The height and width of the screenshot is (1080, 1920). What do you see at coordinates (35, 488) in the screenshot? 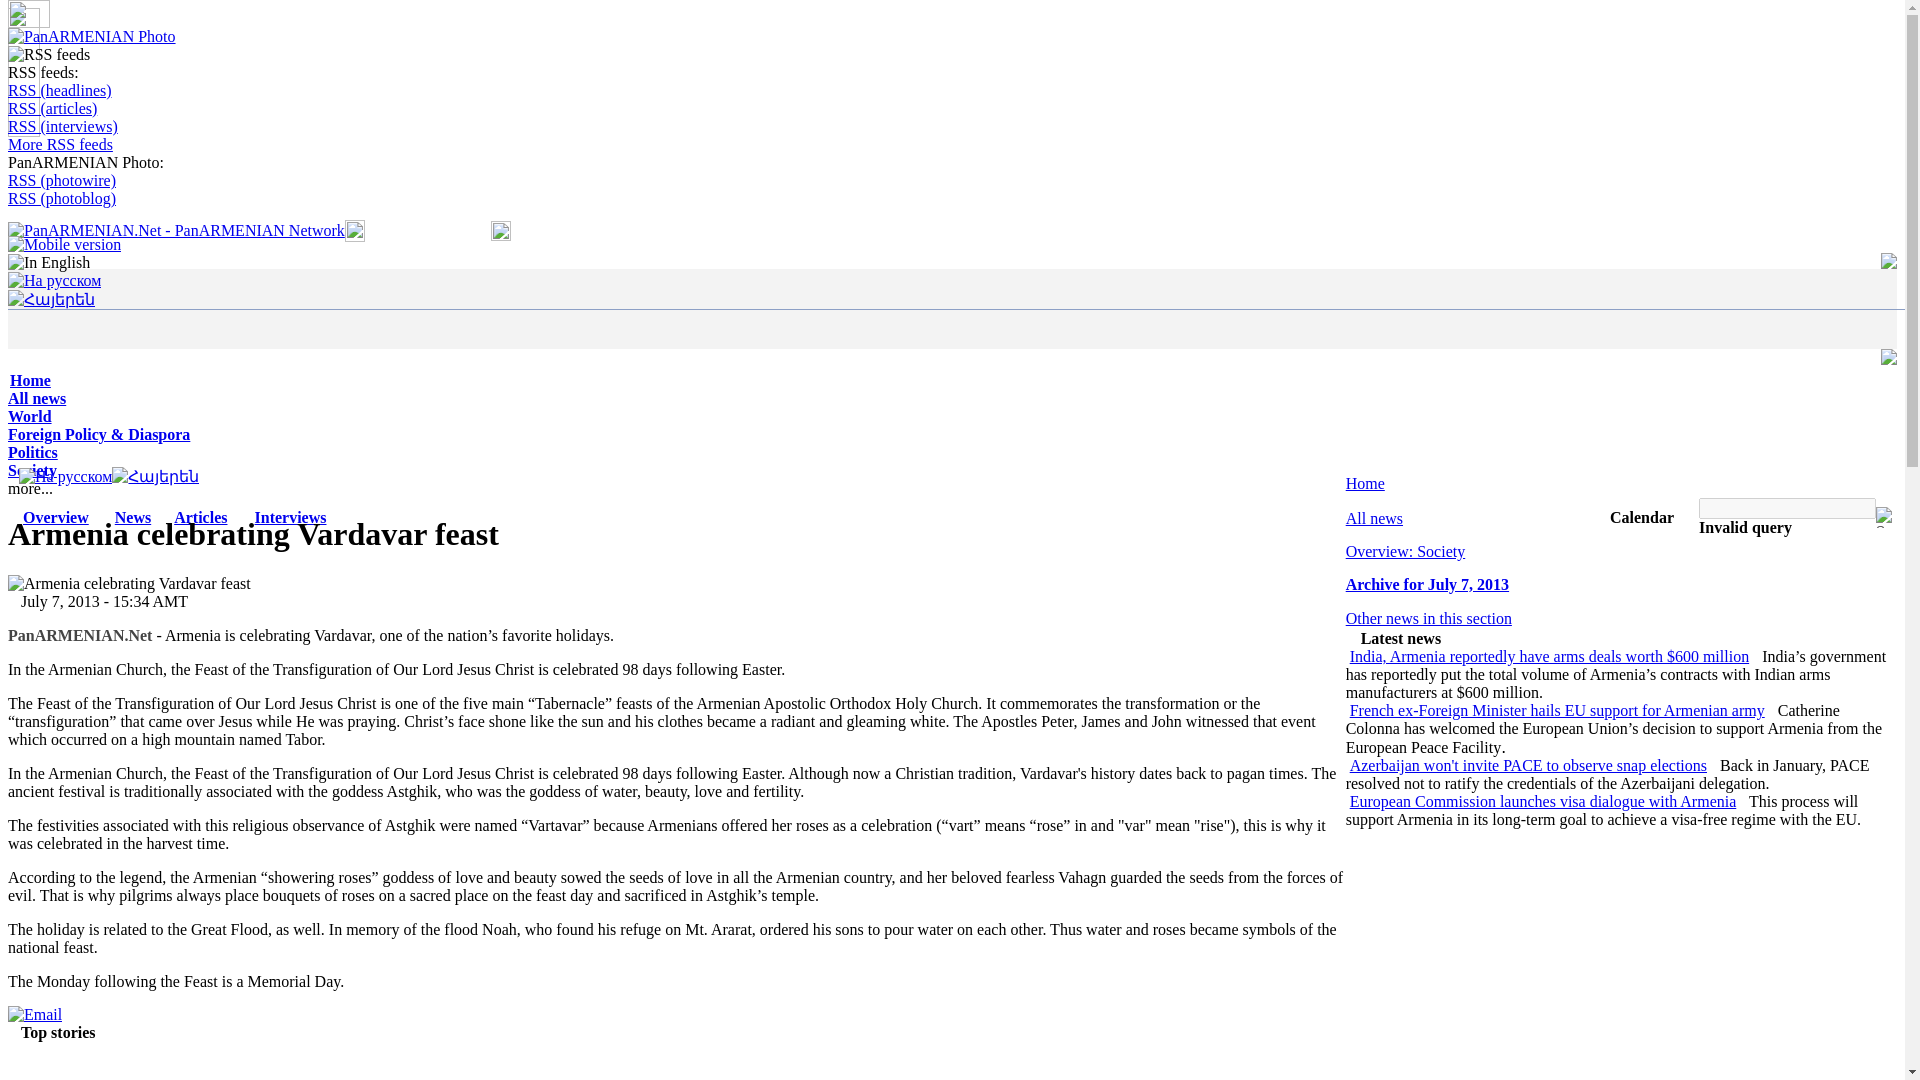
I see `more...` at bounding box center [35, 488].